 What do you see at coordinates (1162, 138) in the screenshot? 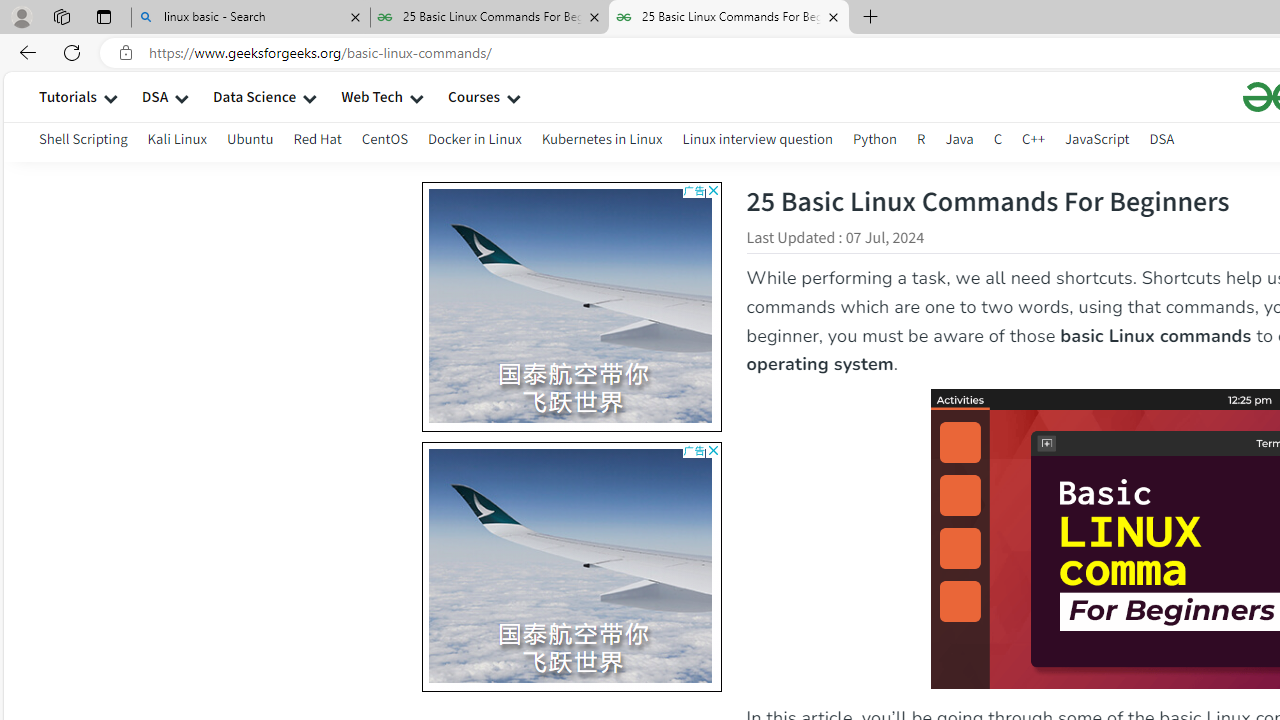
I see `DSA` at bounding box center [1162, 138].